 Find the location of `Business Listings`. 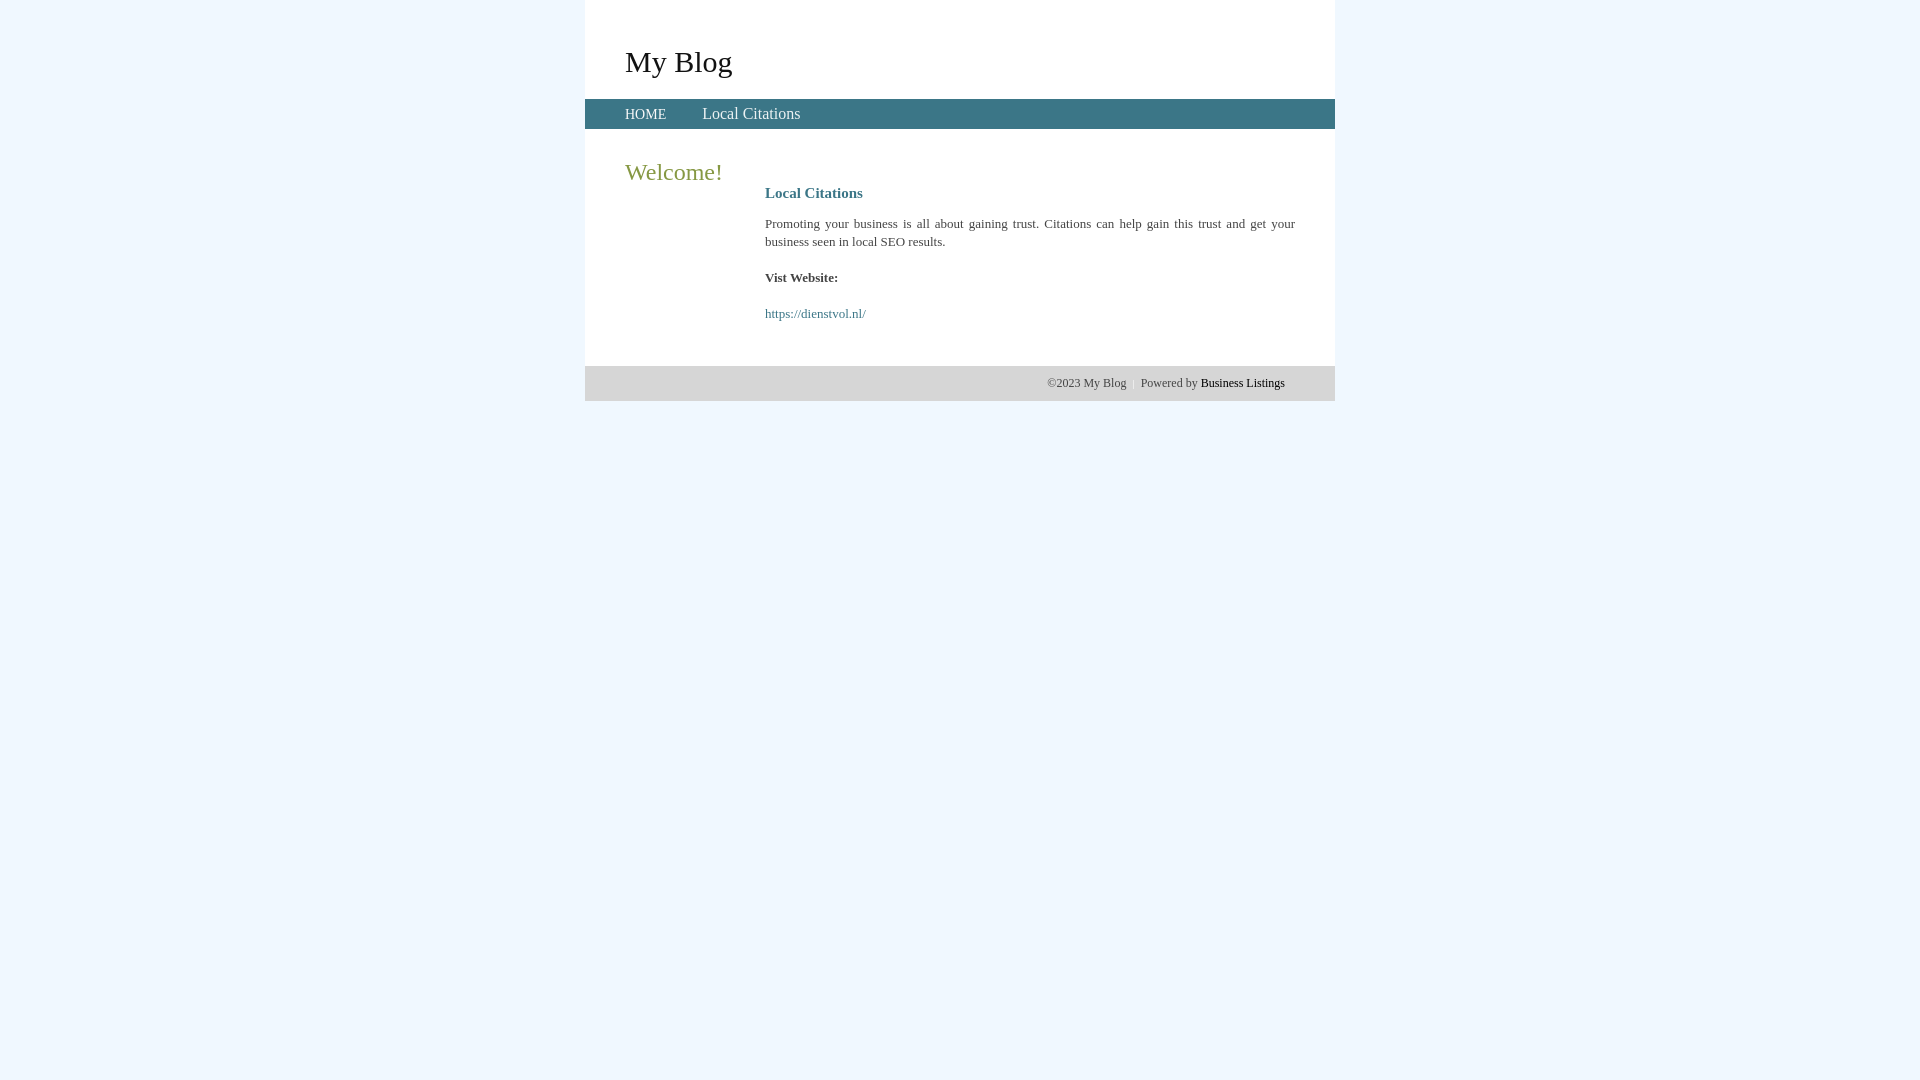

Business Listings is located at coordinates (1243, 383).